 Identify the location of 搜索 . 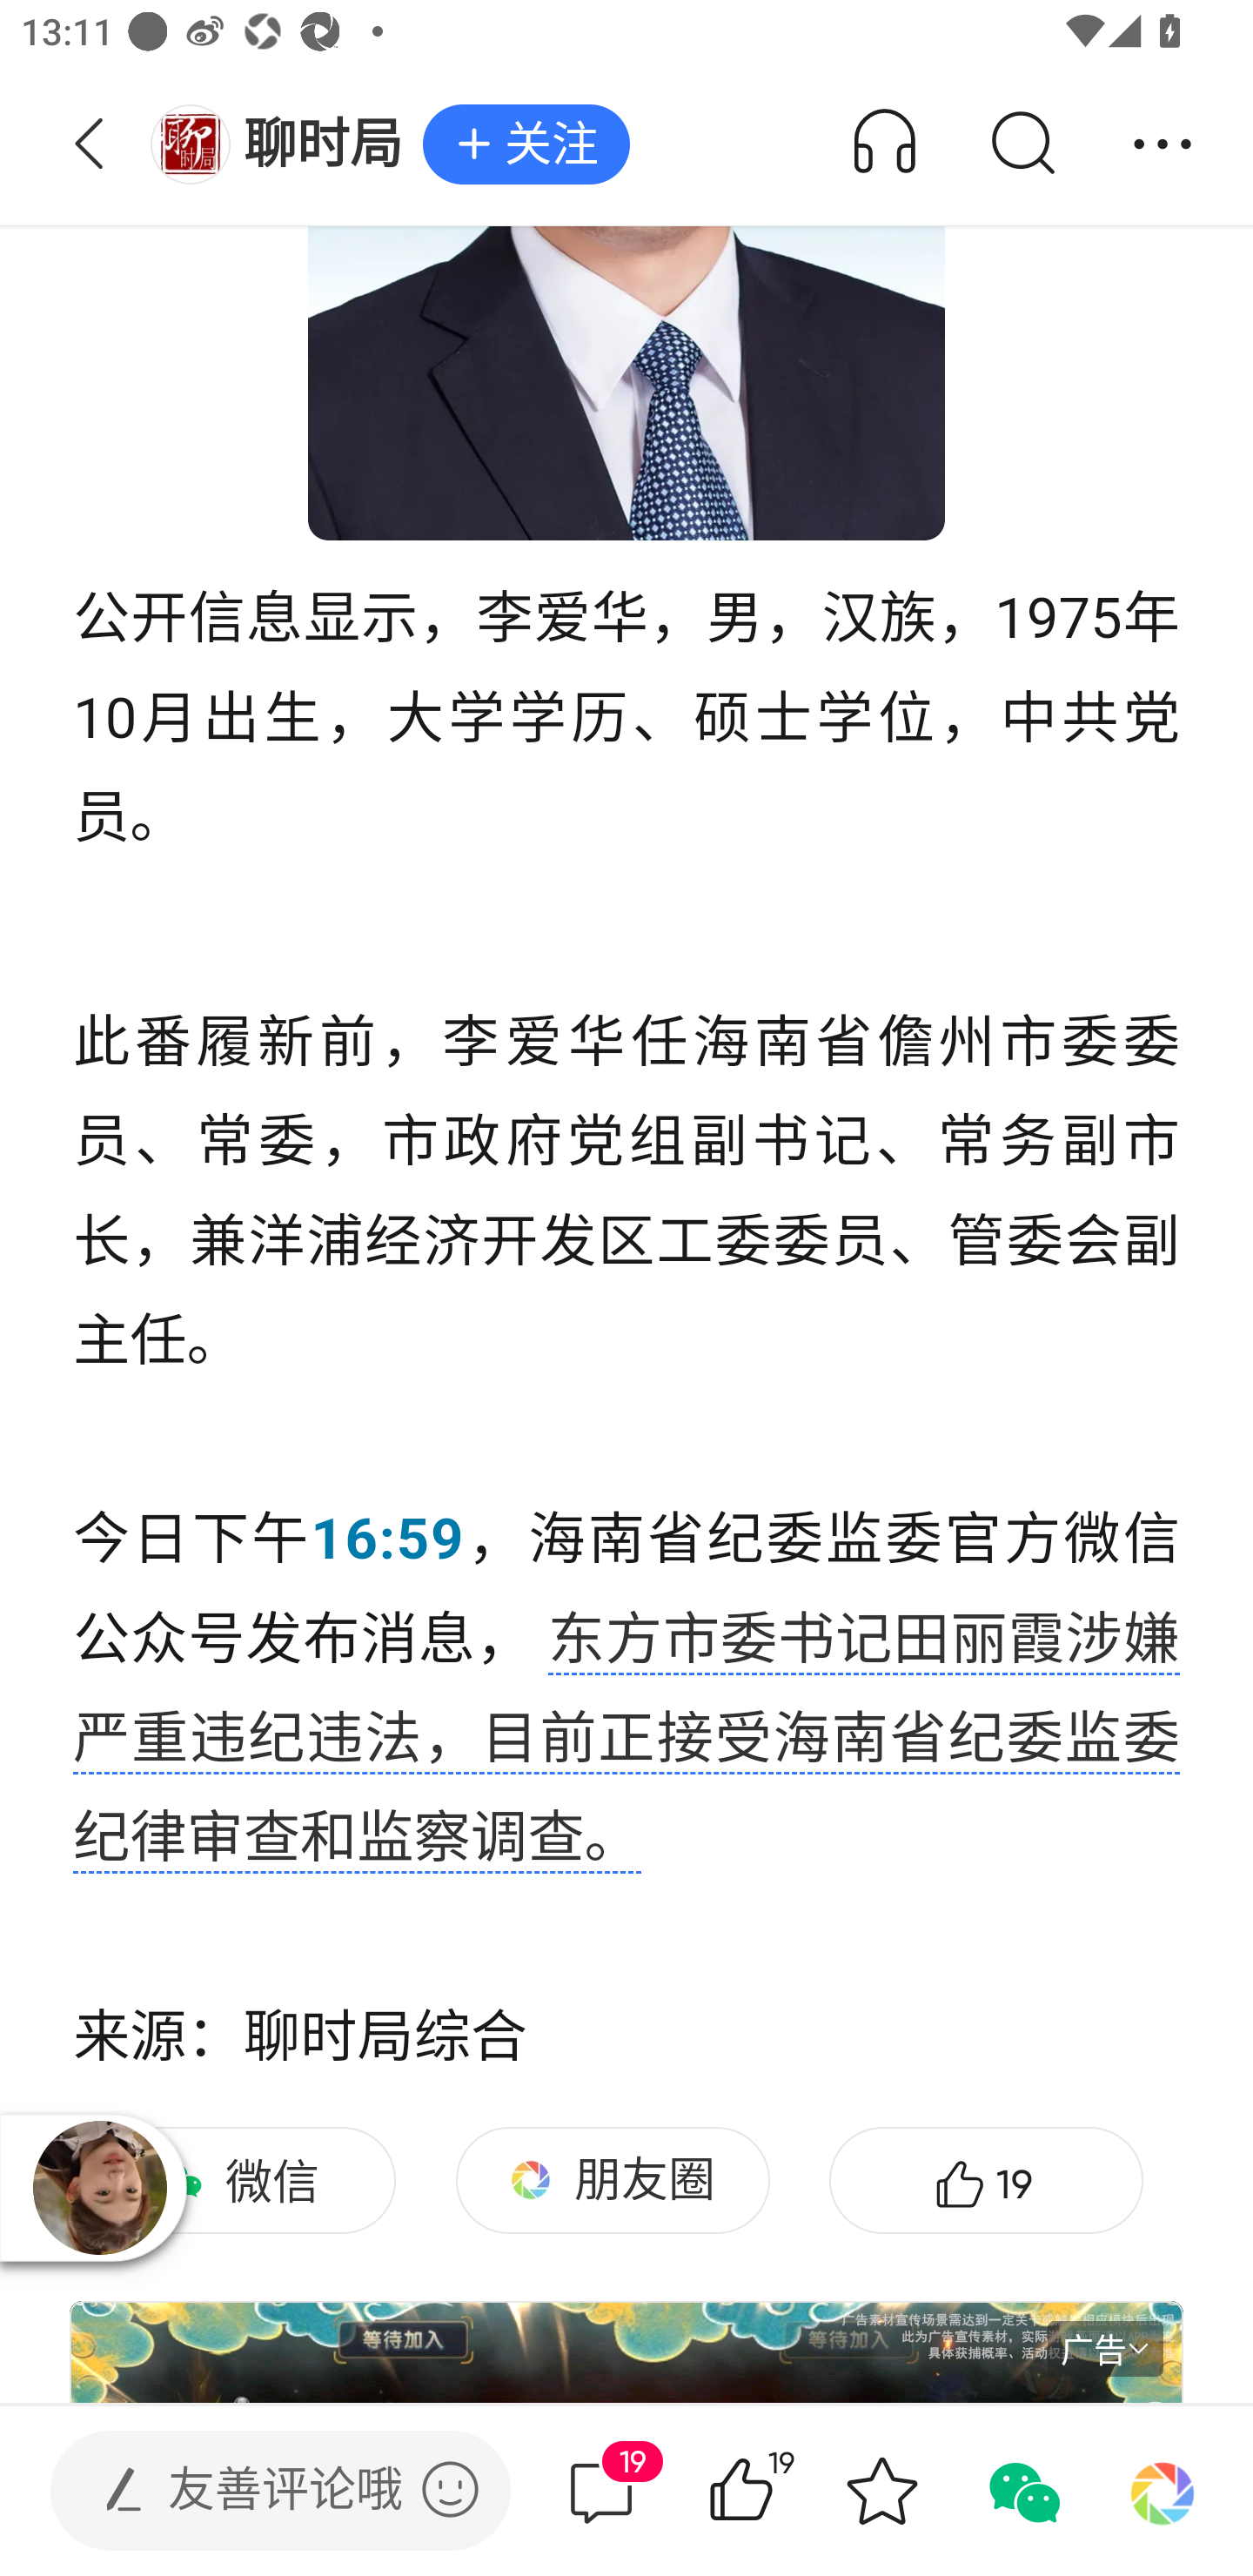
(1022, 144).